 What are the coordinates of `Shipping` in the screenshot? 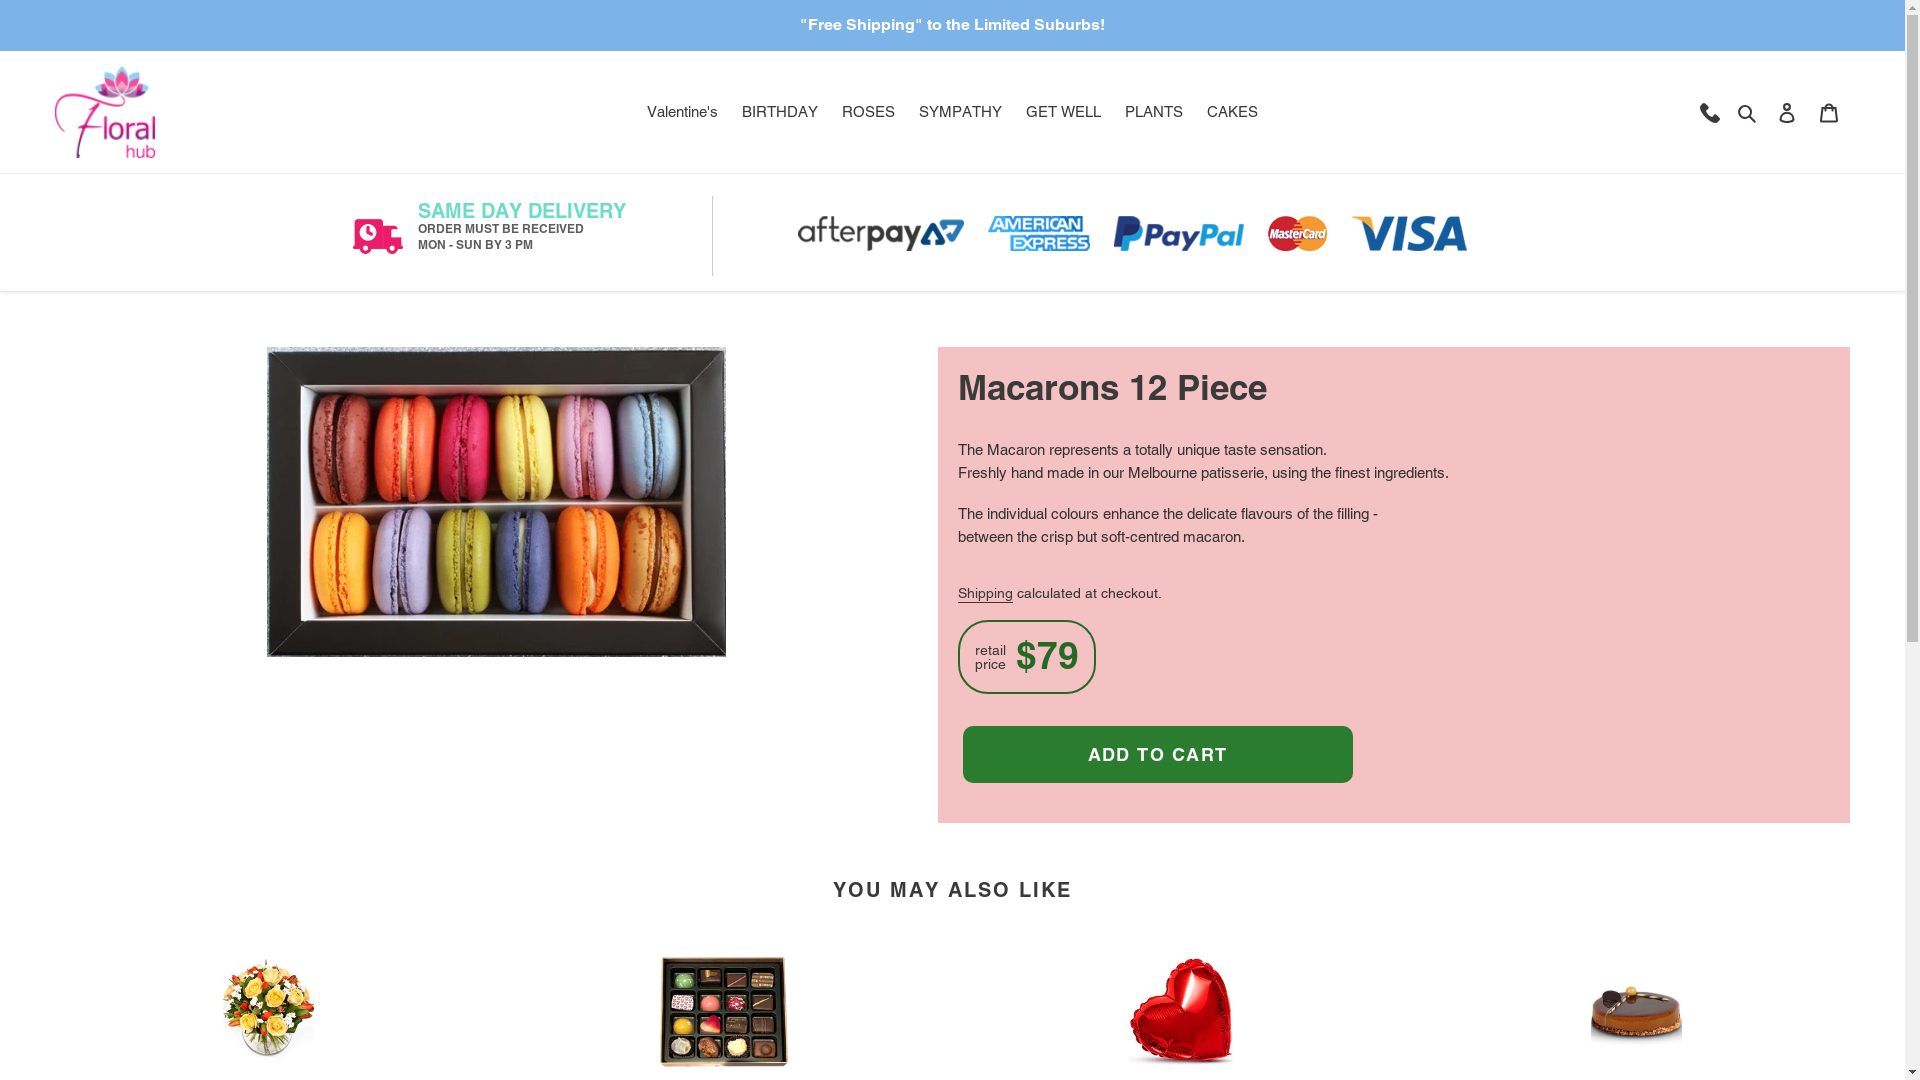 It's located at (986, 594).